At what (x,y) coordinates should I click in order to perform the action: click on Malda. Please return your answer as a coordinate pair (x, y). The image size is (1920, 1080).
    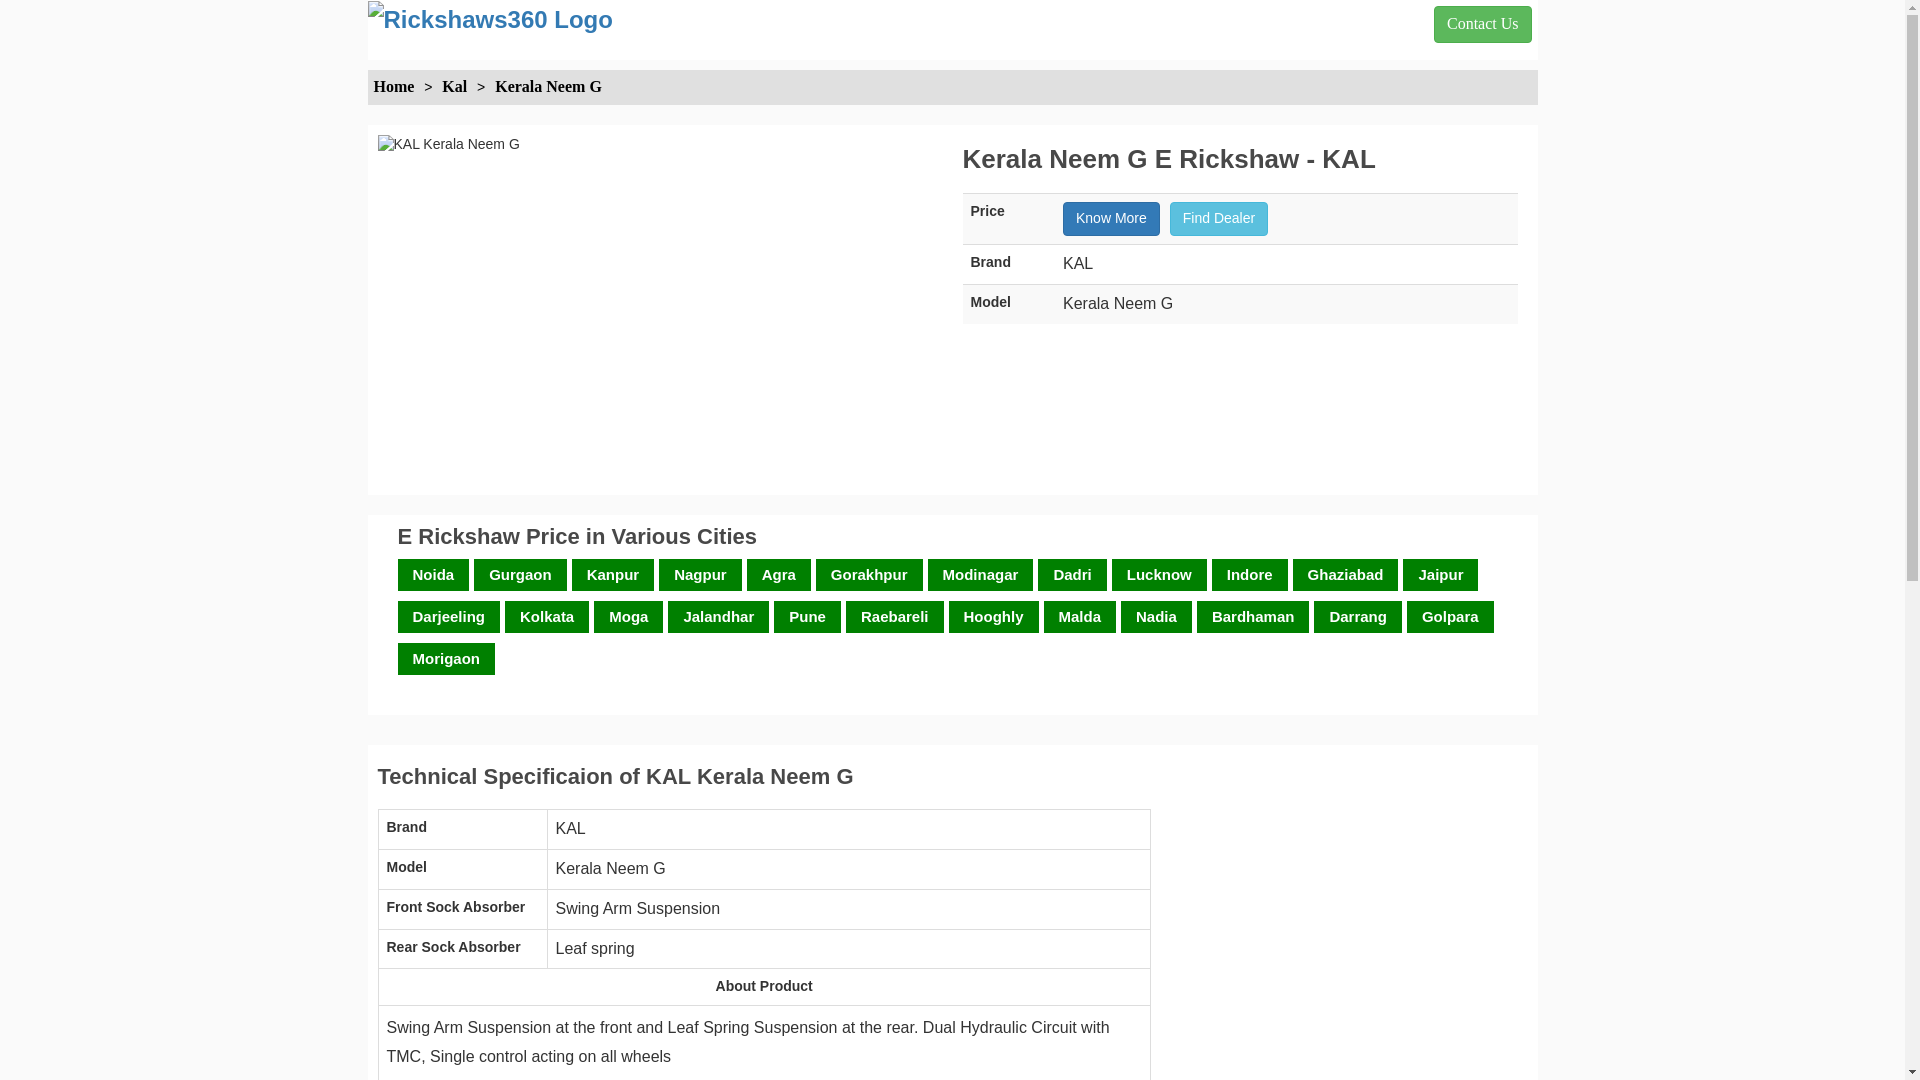
    Looking at the image, I should click on (1080, 616).